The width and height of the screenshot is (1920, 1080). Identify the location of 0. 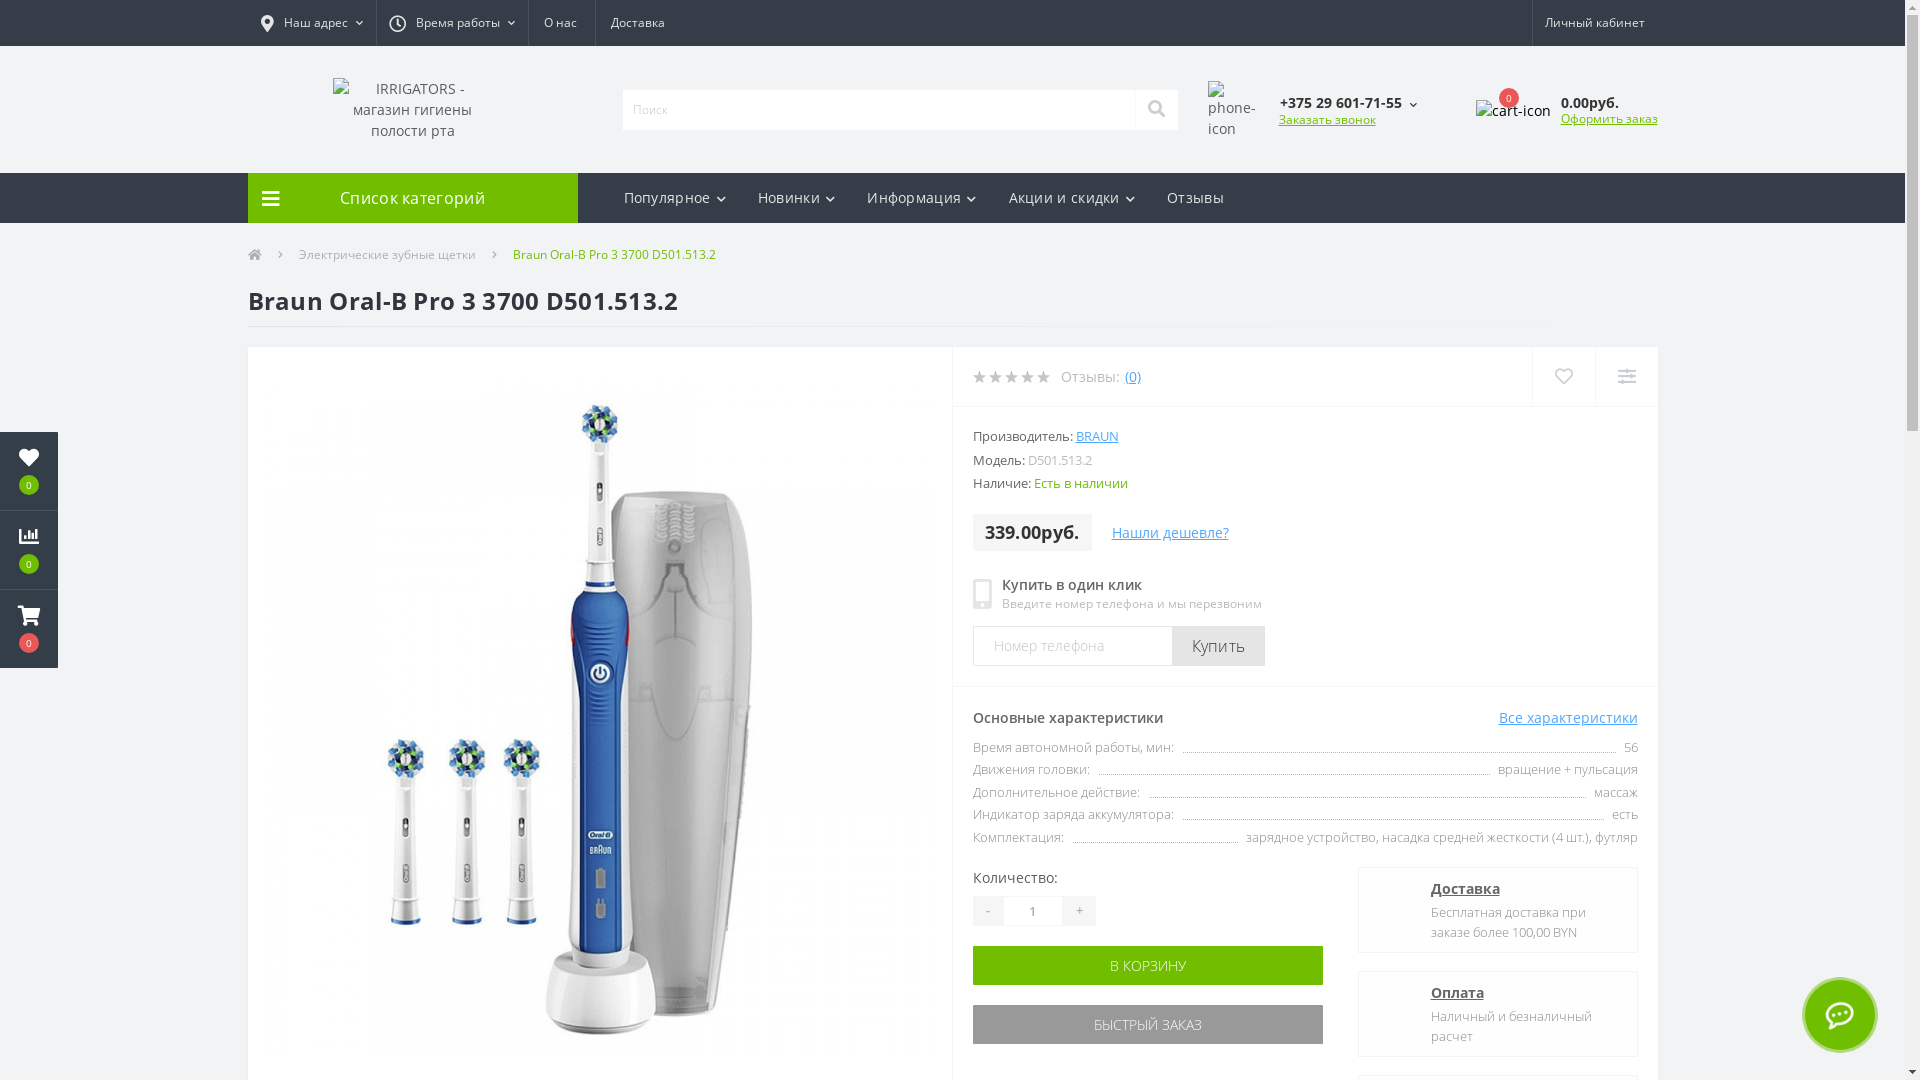
(1514, 110).